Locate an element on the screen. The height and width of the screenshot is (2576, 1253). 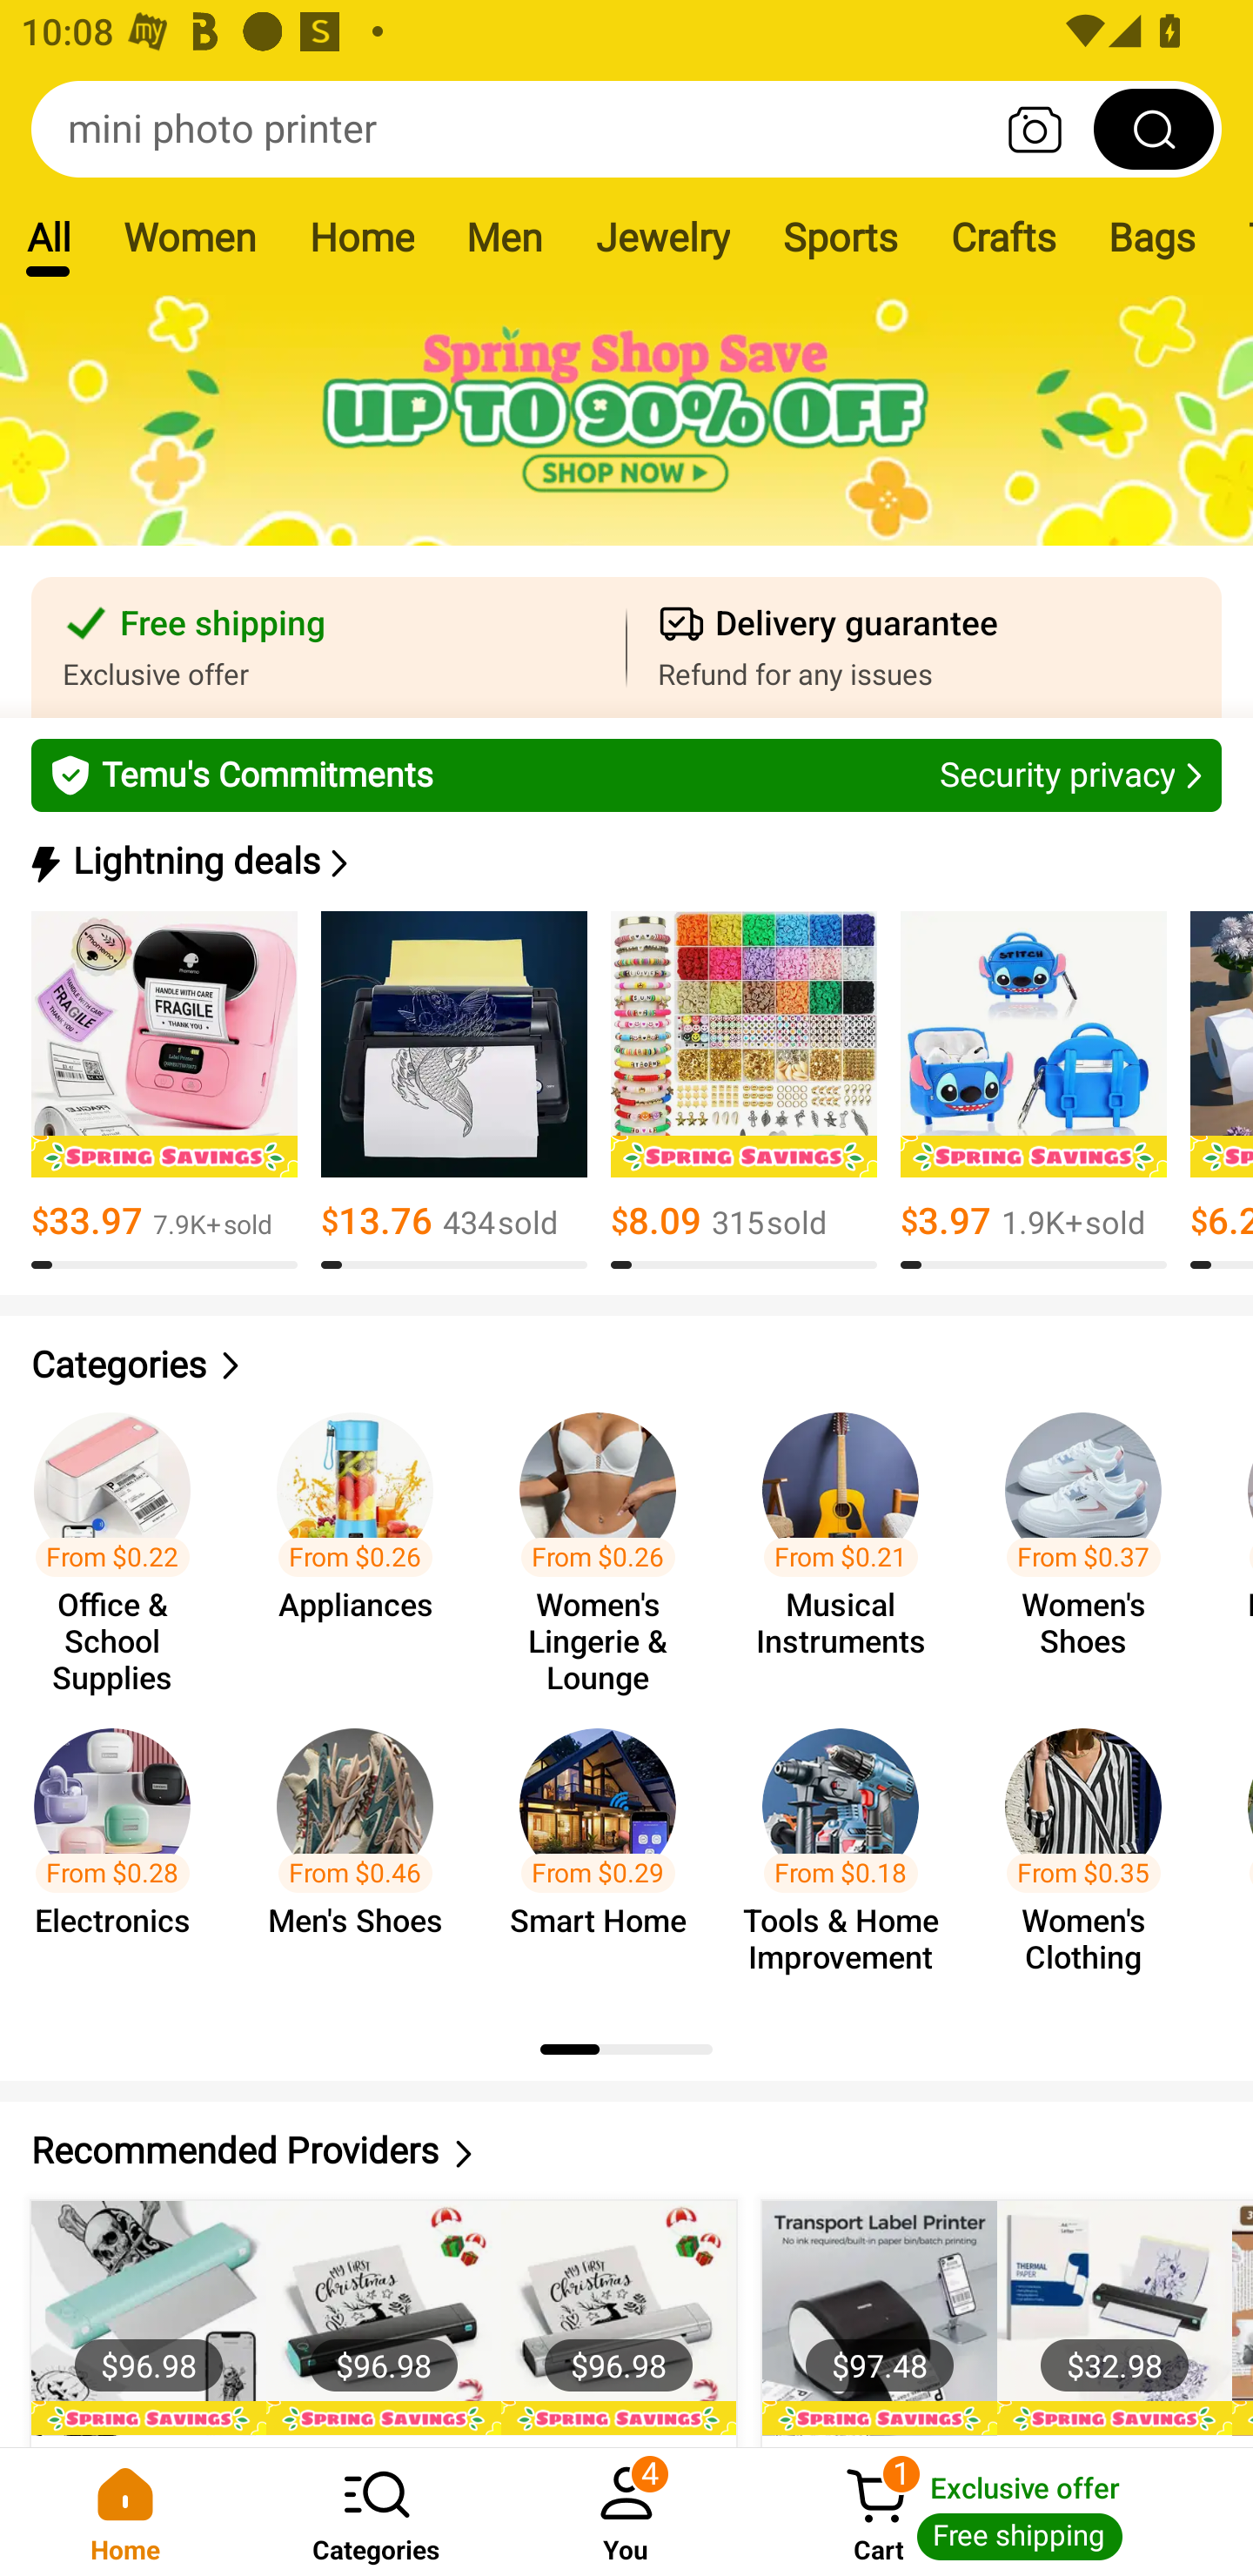
Recommended Providers is located at coordinates (626, 2150).